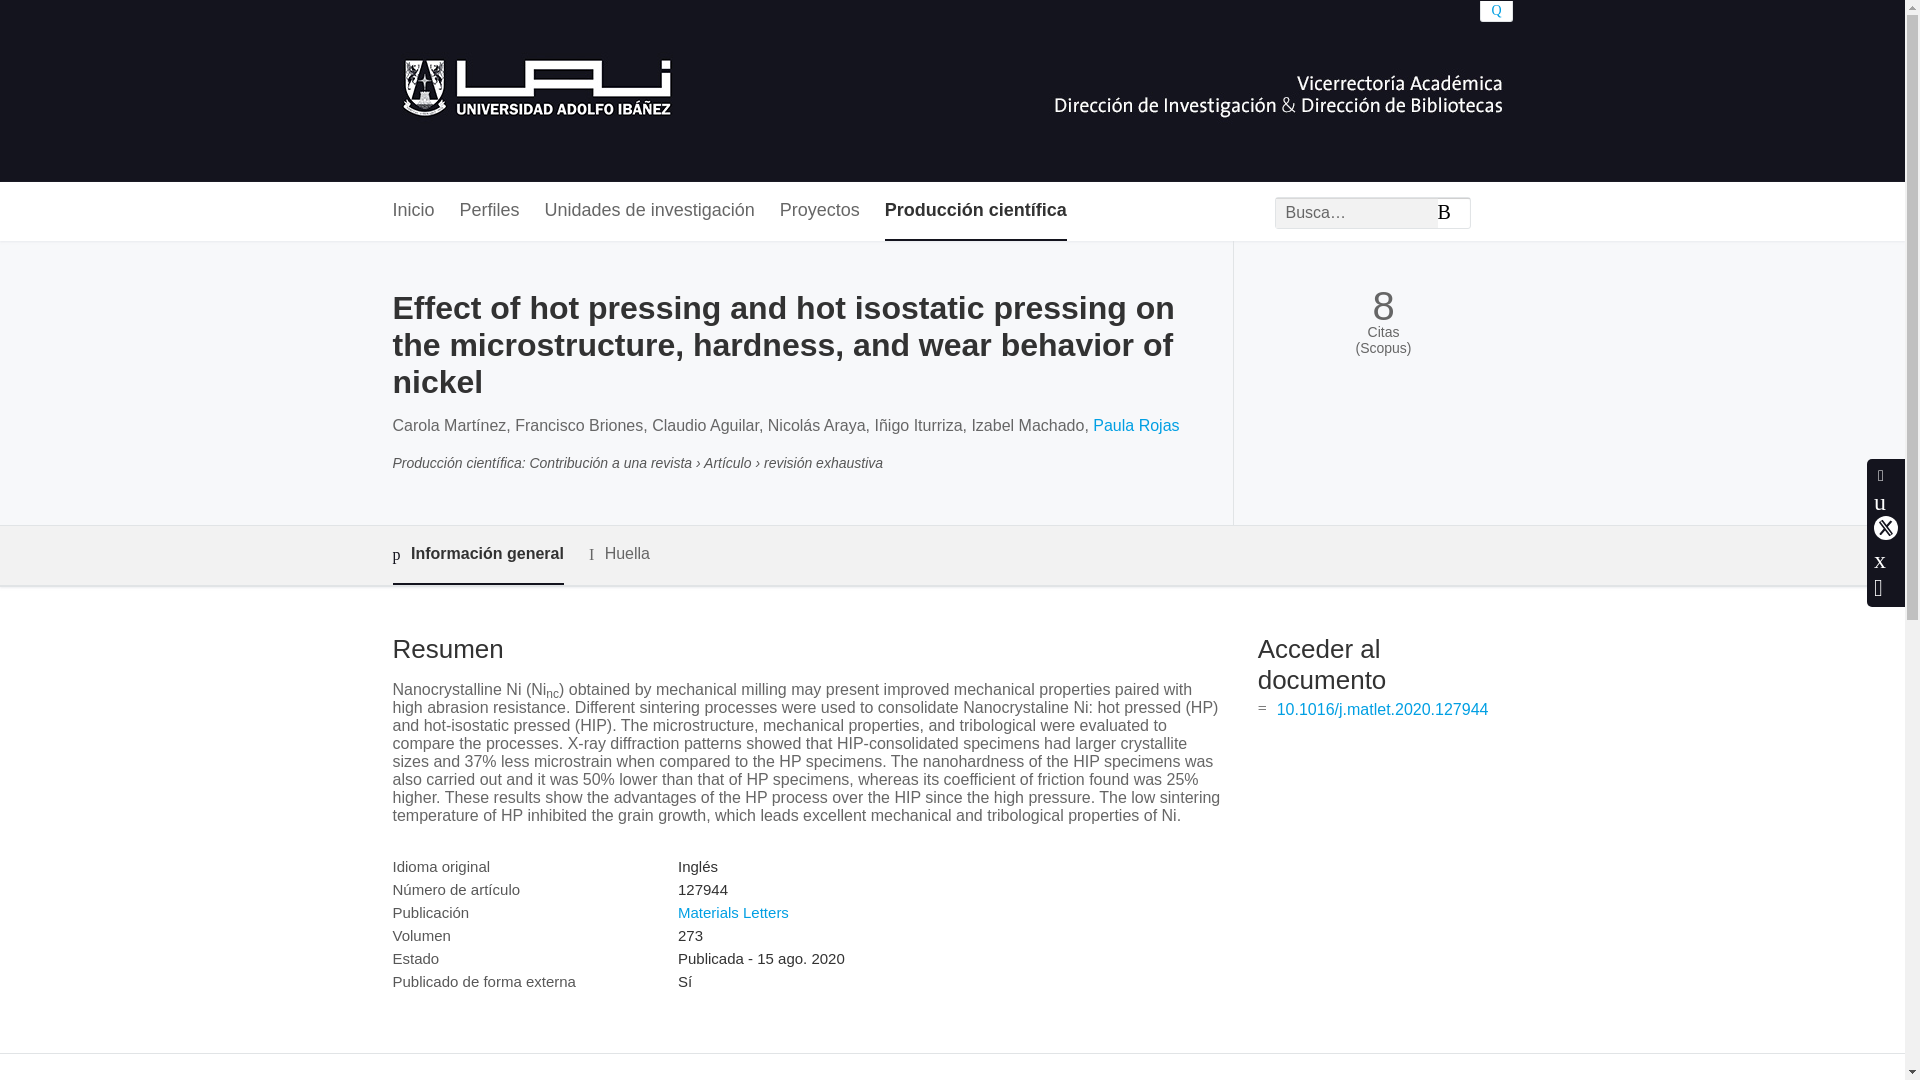 The image size is (1920, 1080). I want to click on Proyectos, so click(820, 211).